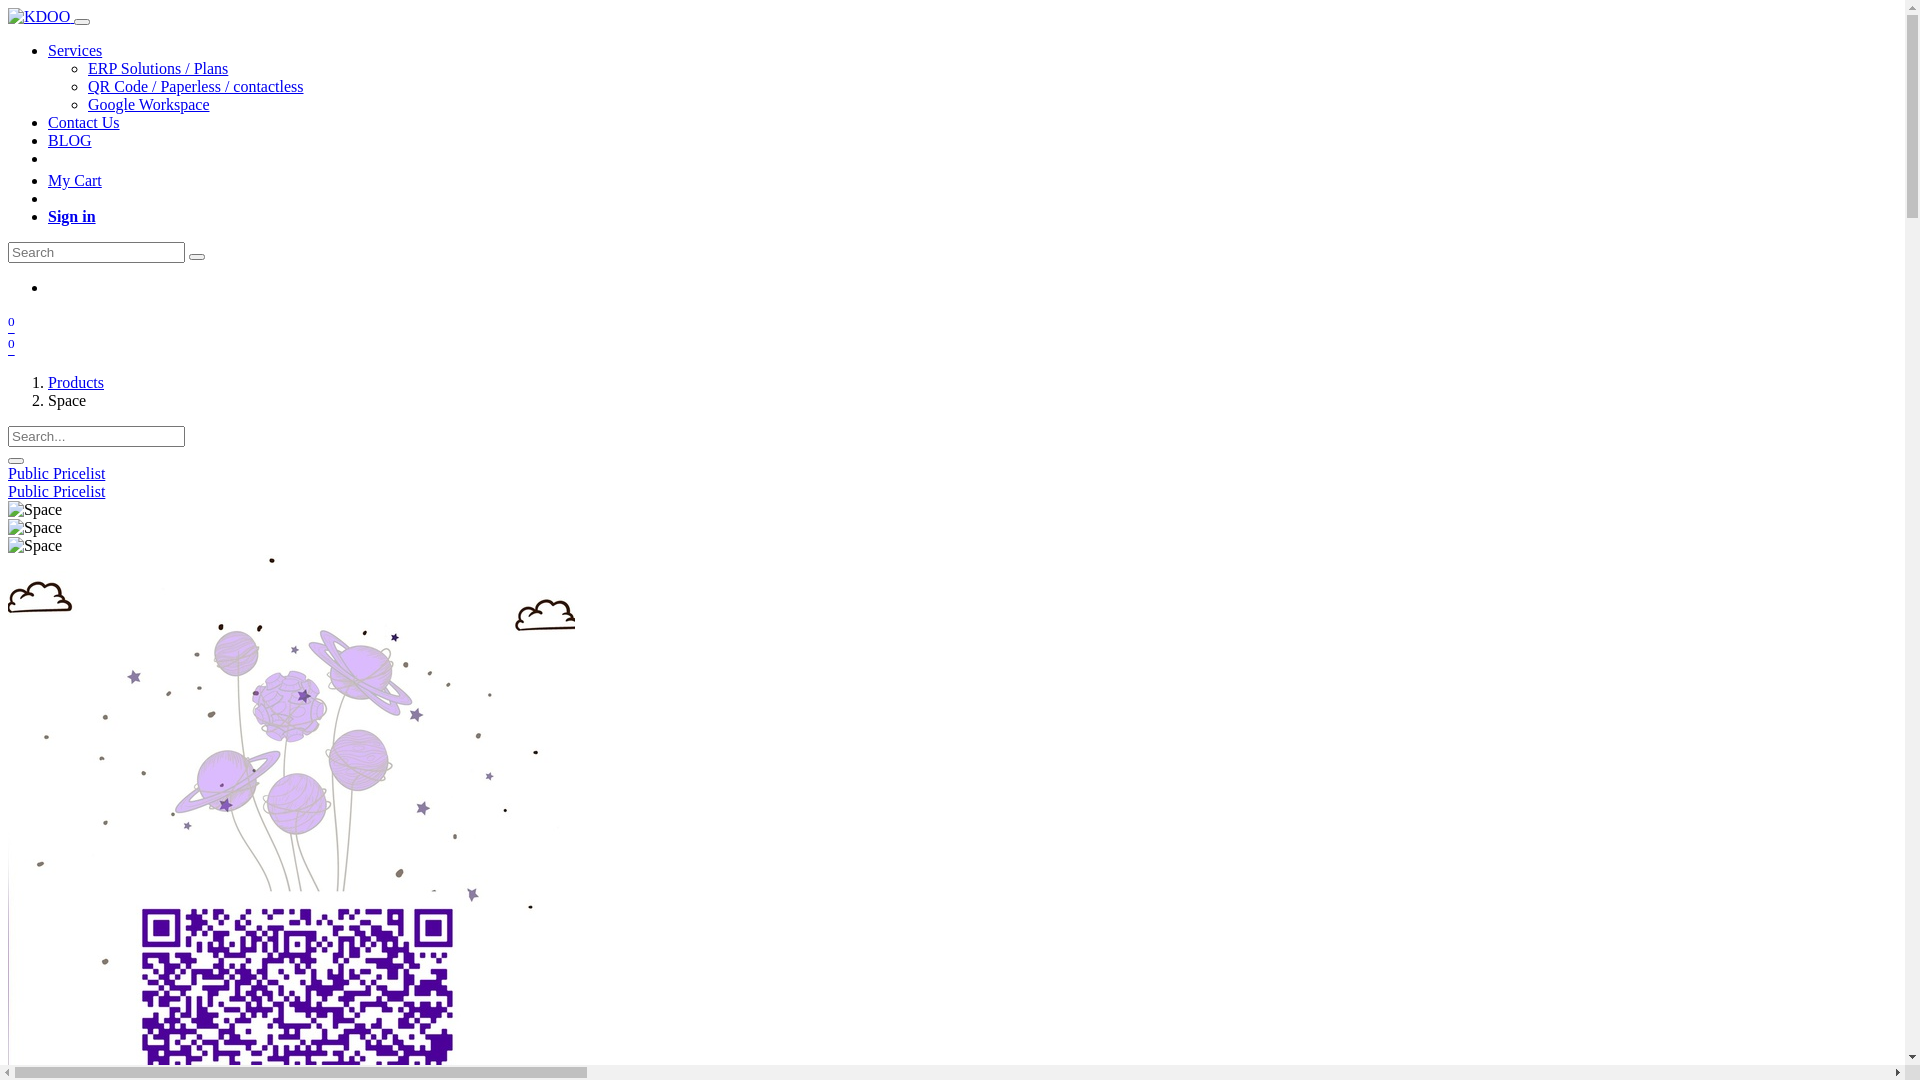 Image resolution: width=1920 pixels, height=1080 pixels. I want to click on QR Code / Paperless / contactless, so click(196, 86).